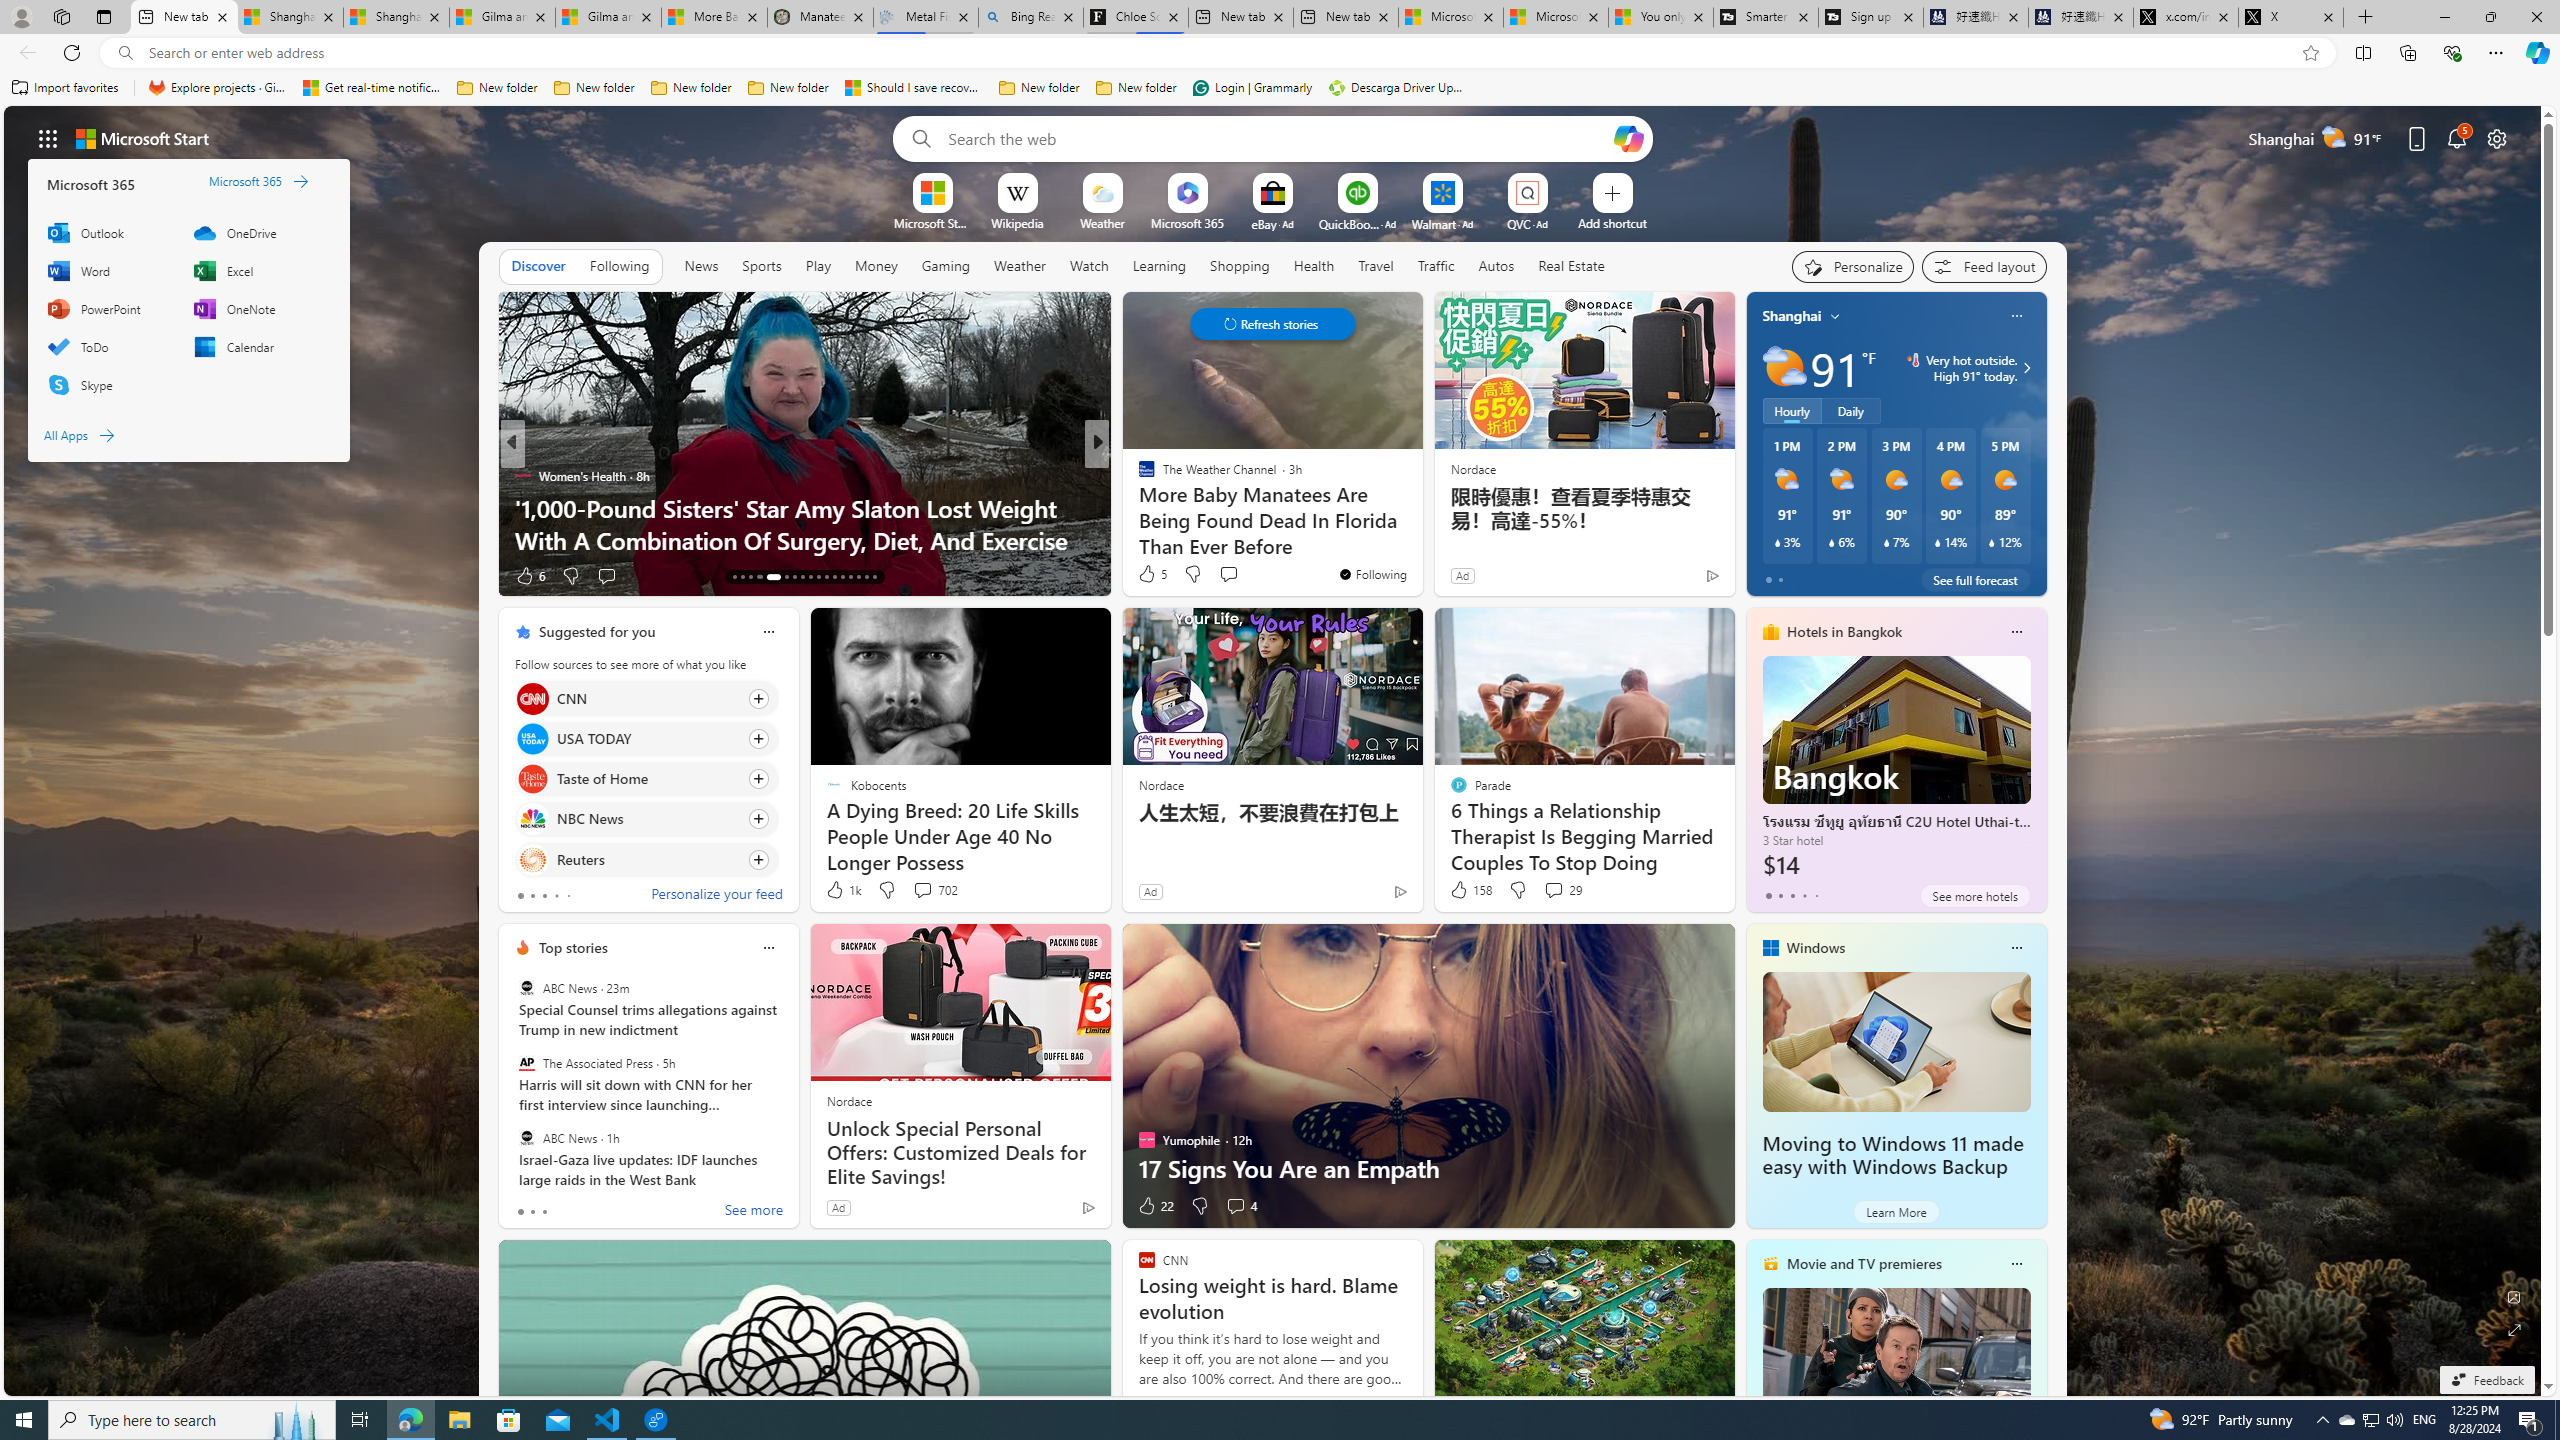 The height and width of the screenshot is (1440, 2560). Describe the element at coordinates (772, 577) in the screenshot. I see `AutomationID: tab-17` at that location.